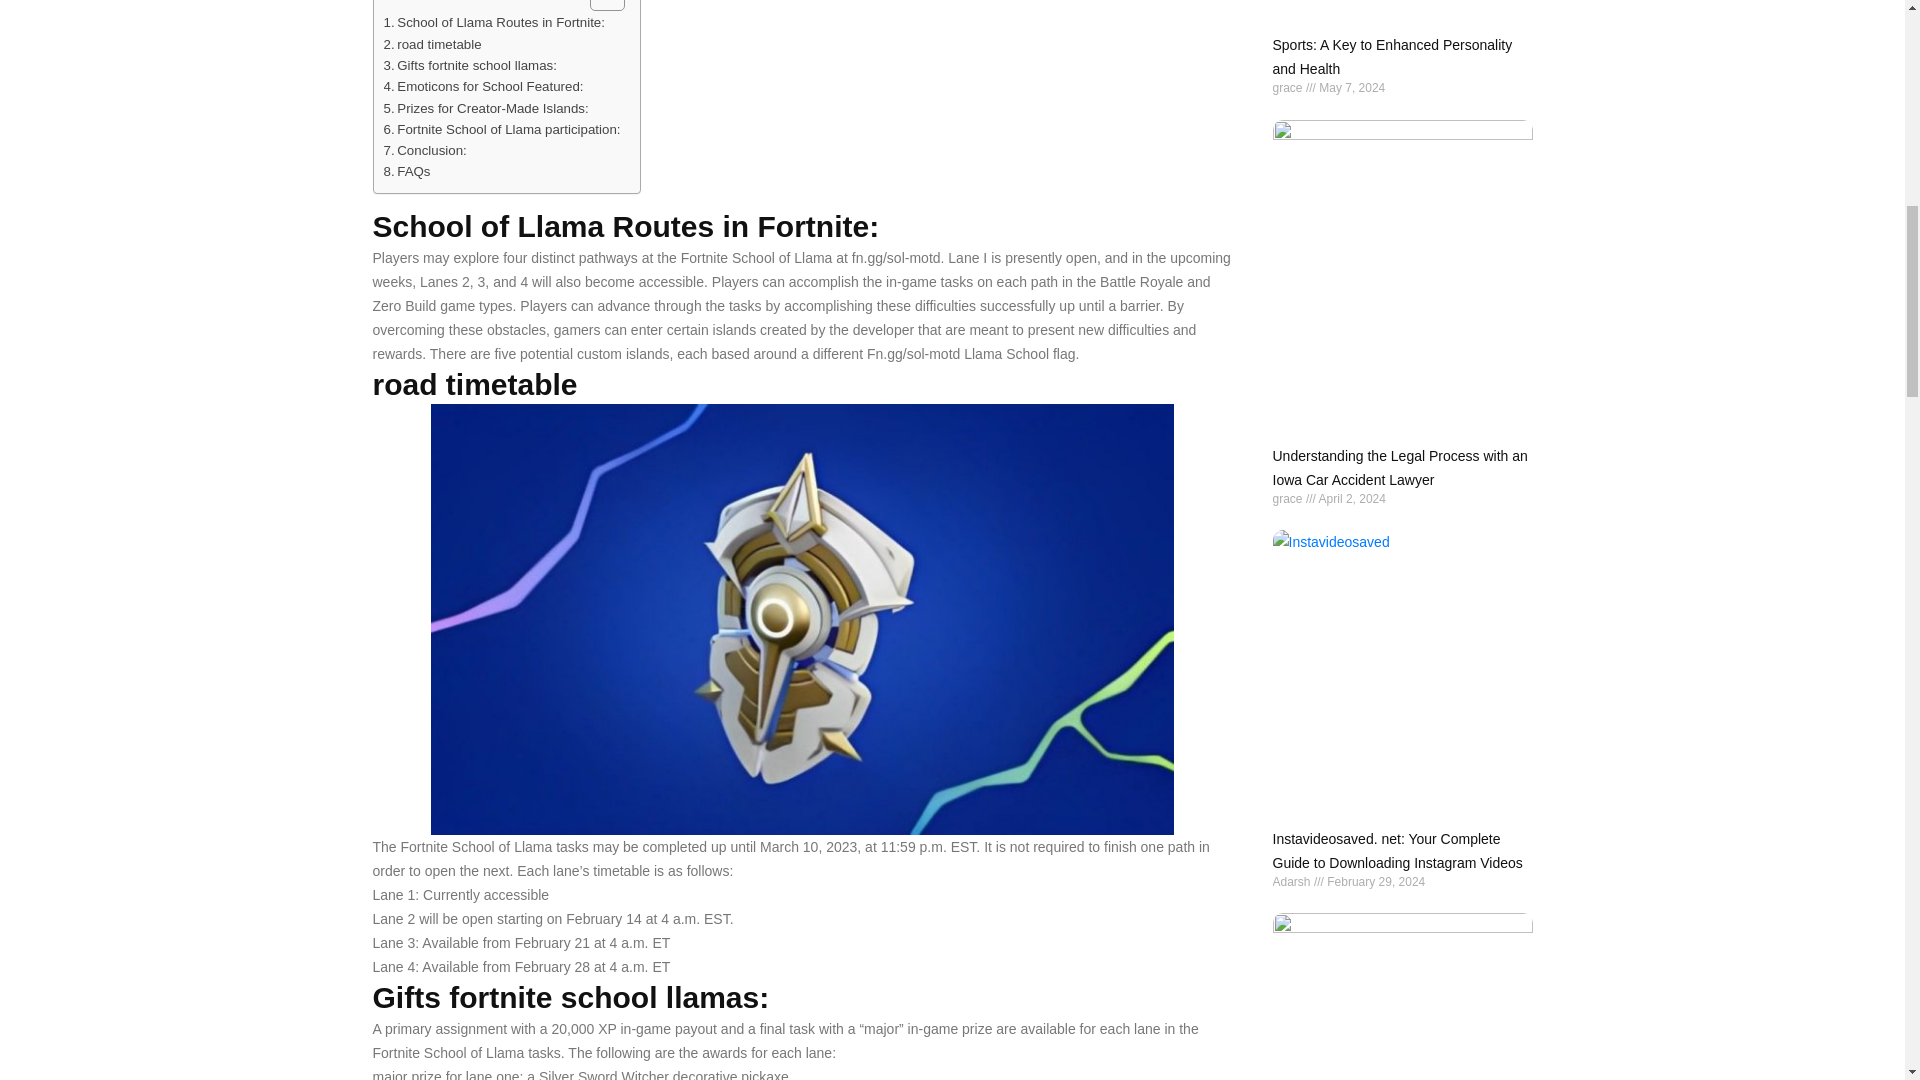 This screenshot has width=1920, height=1080. I want to click on School of Llama Routes in Fortnite:, so click(494, 22).